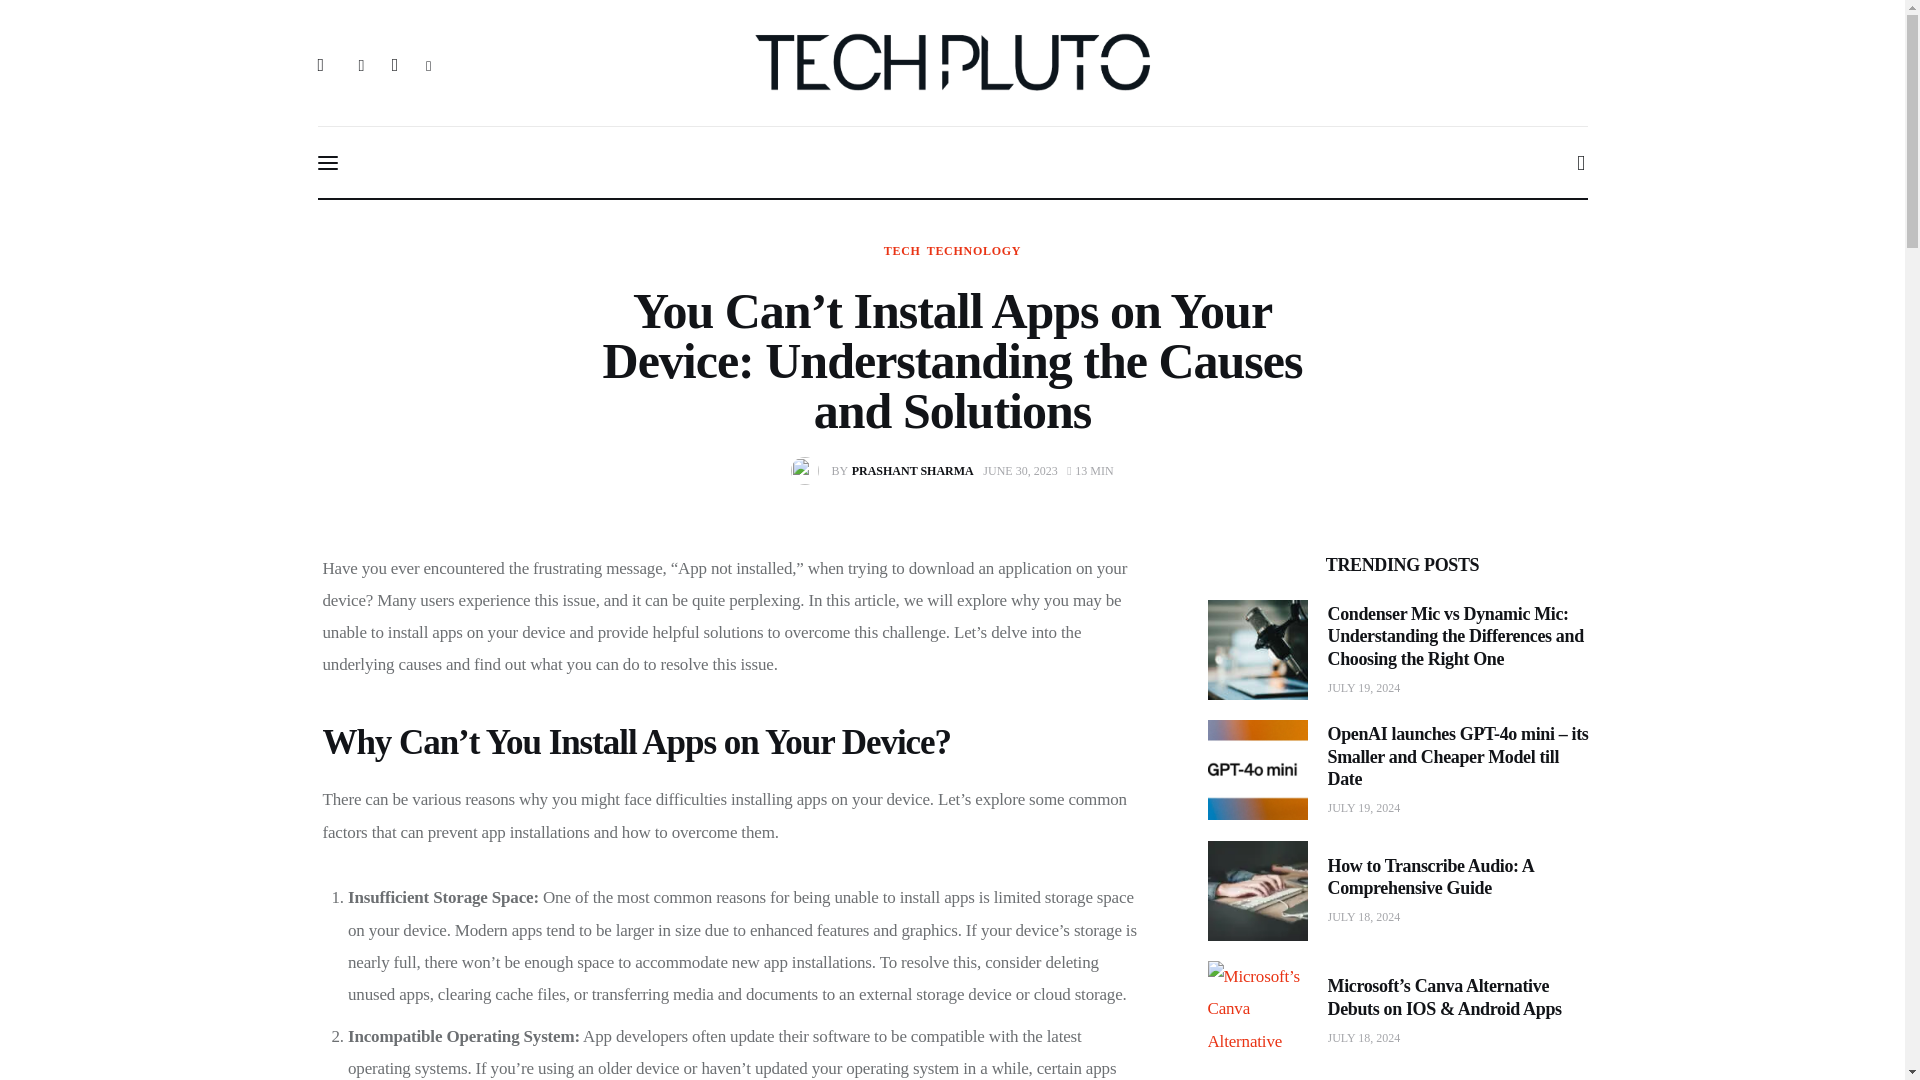 Image resolution: width=1920 pixels, height=1080 pixels. What do you see at coordinates (902, 251) in the screenshot?
I see `TECH` at bounding box center [902, 251].